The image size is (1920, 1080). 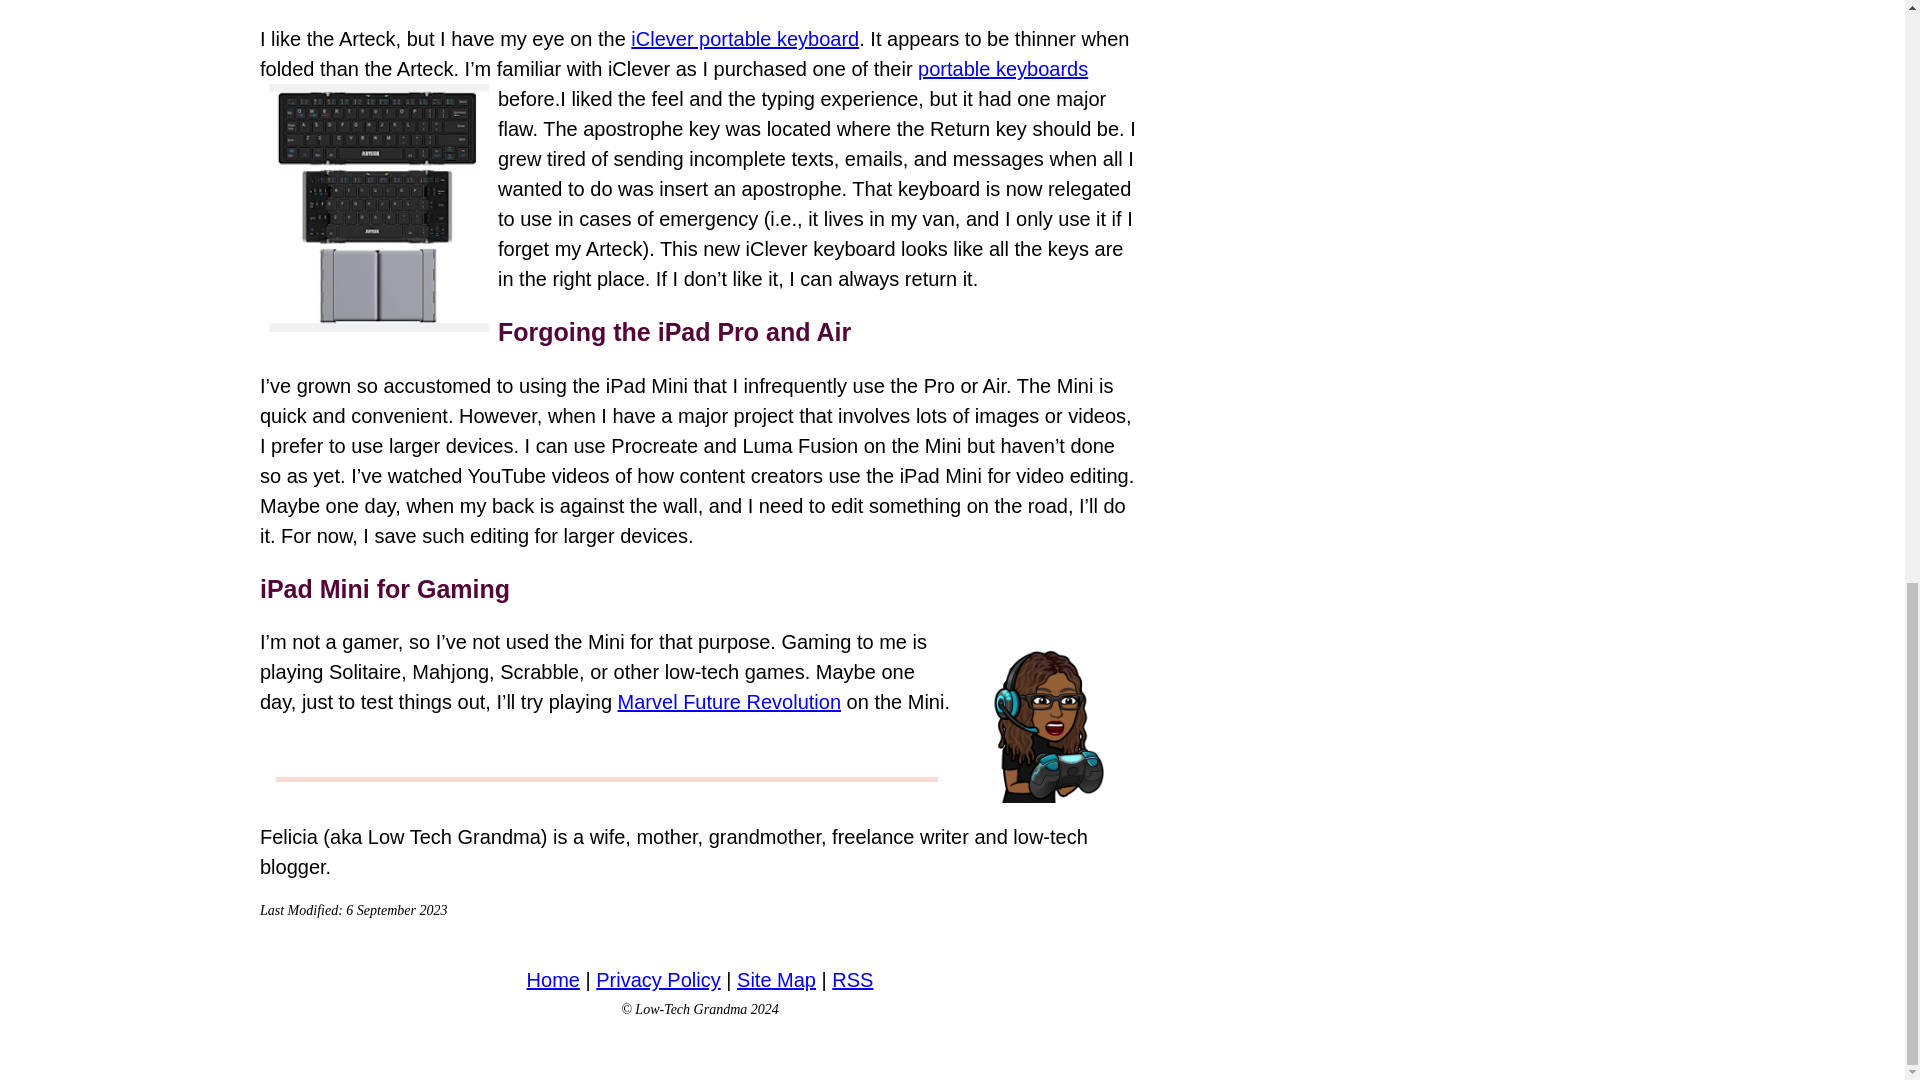 I want to click on Marvel Future Revolution, so click(x=729, y=702).